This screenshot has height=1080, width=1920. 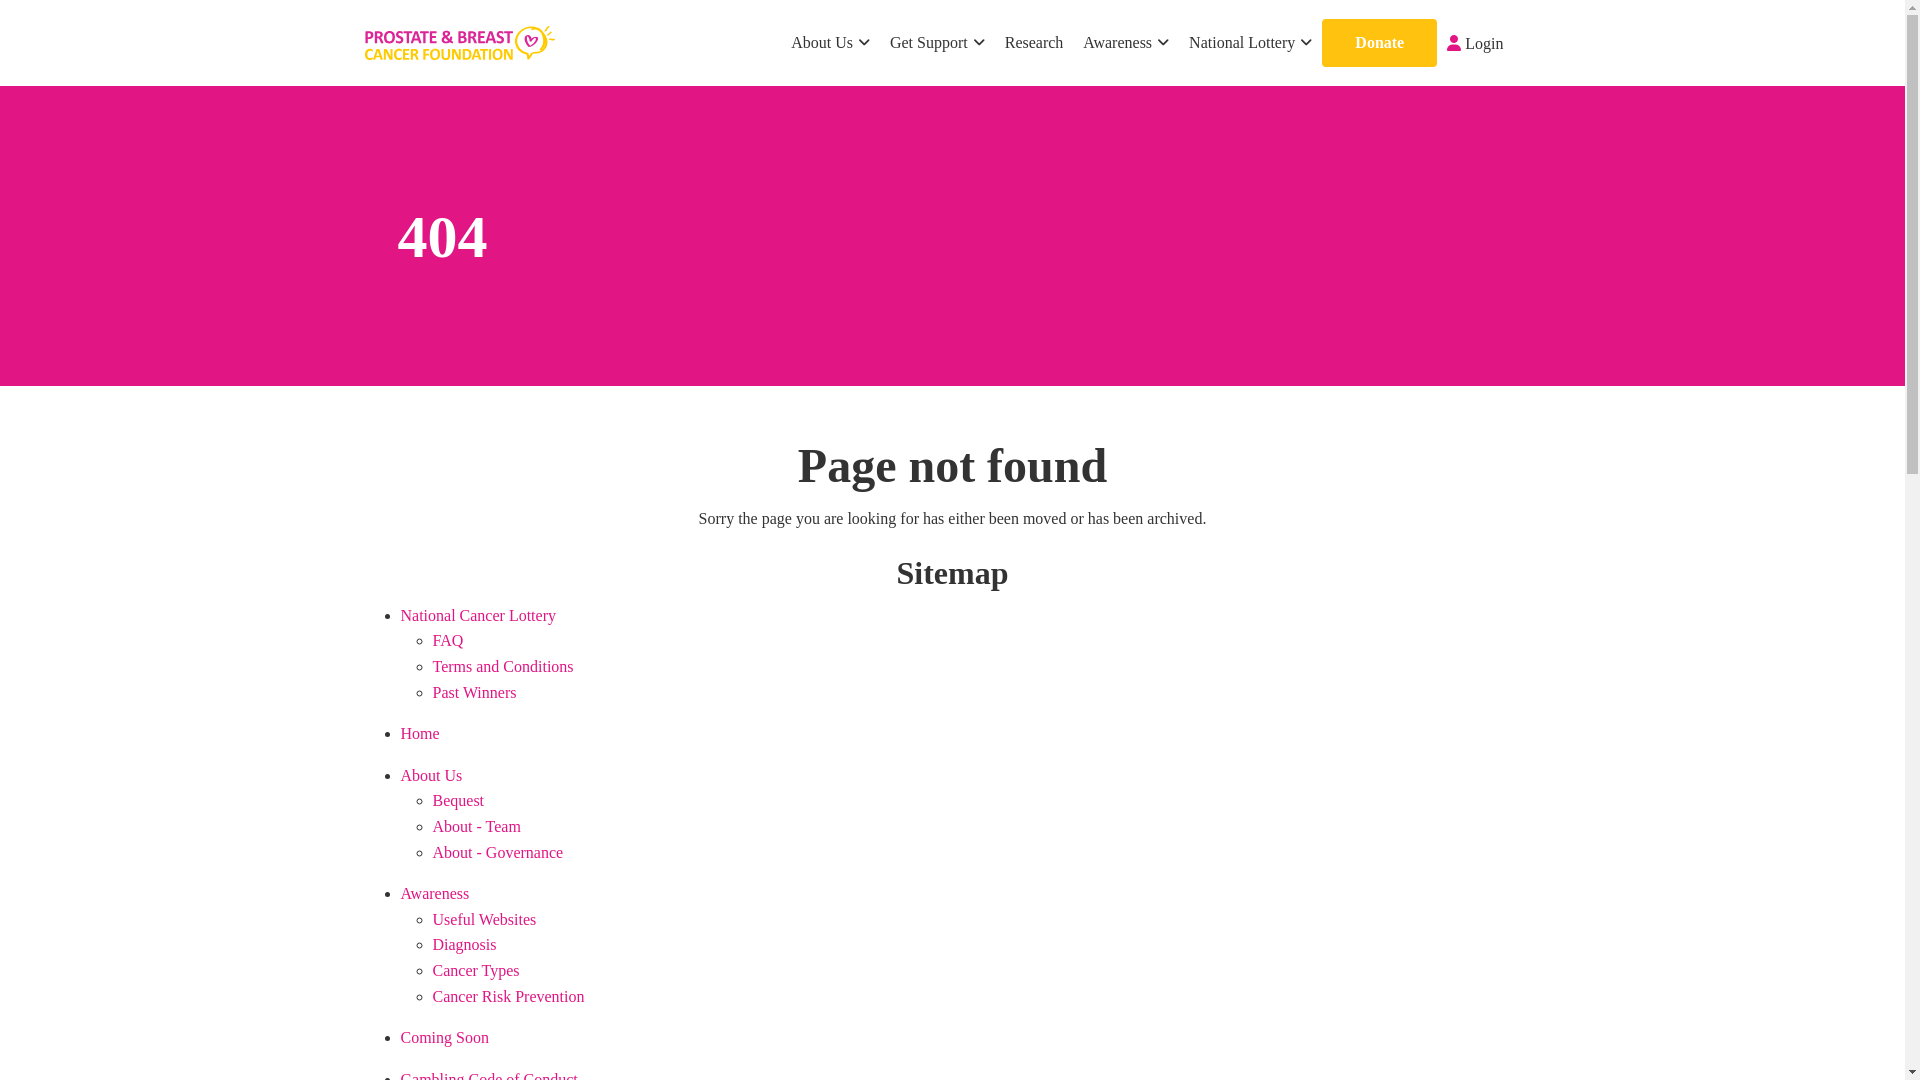 I want to click on Awareness, so click(x=434, y=894).